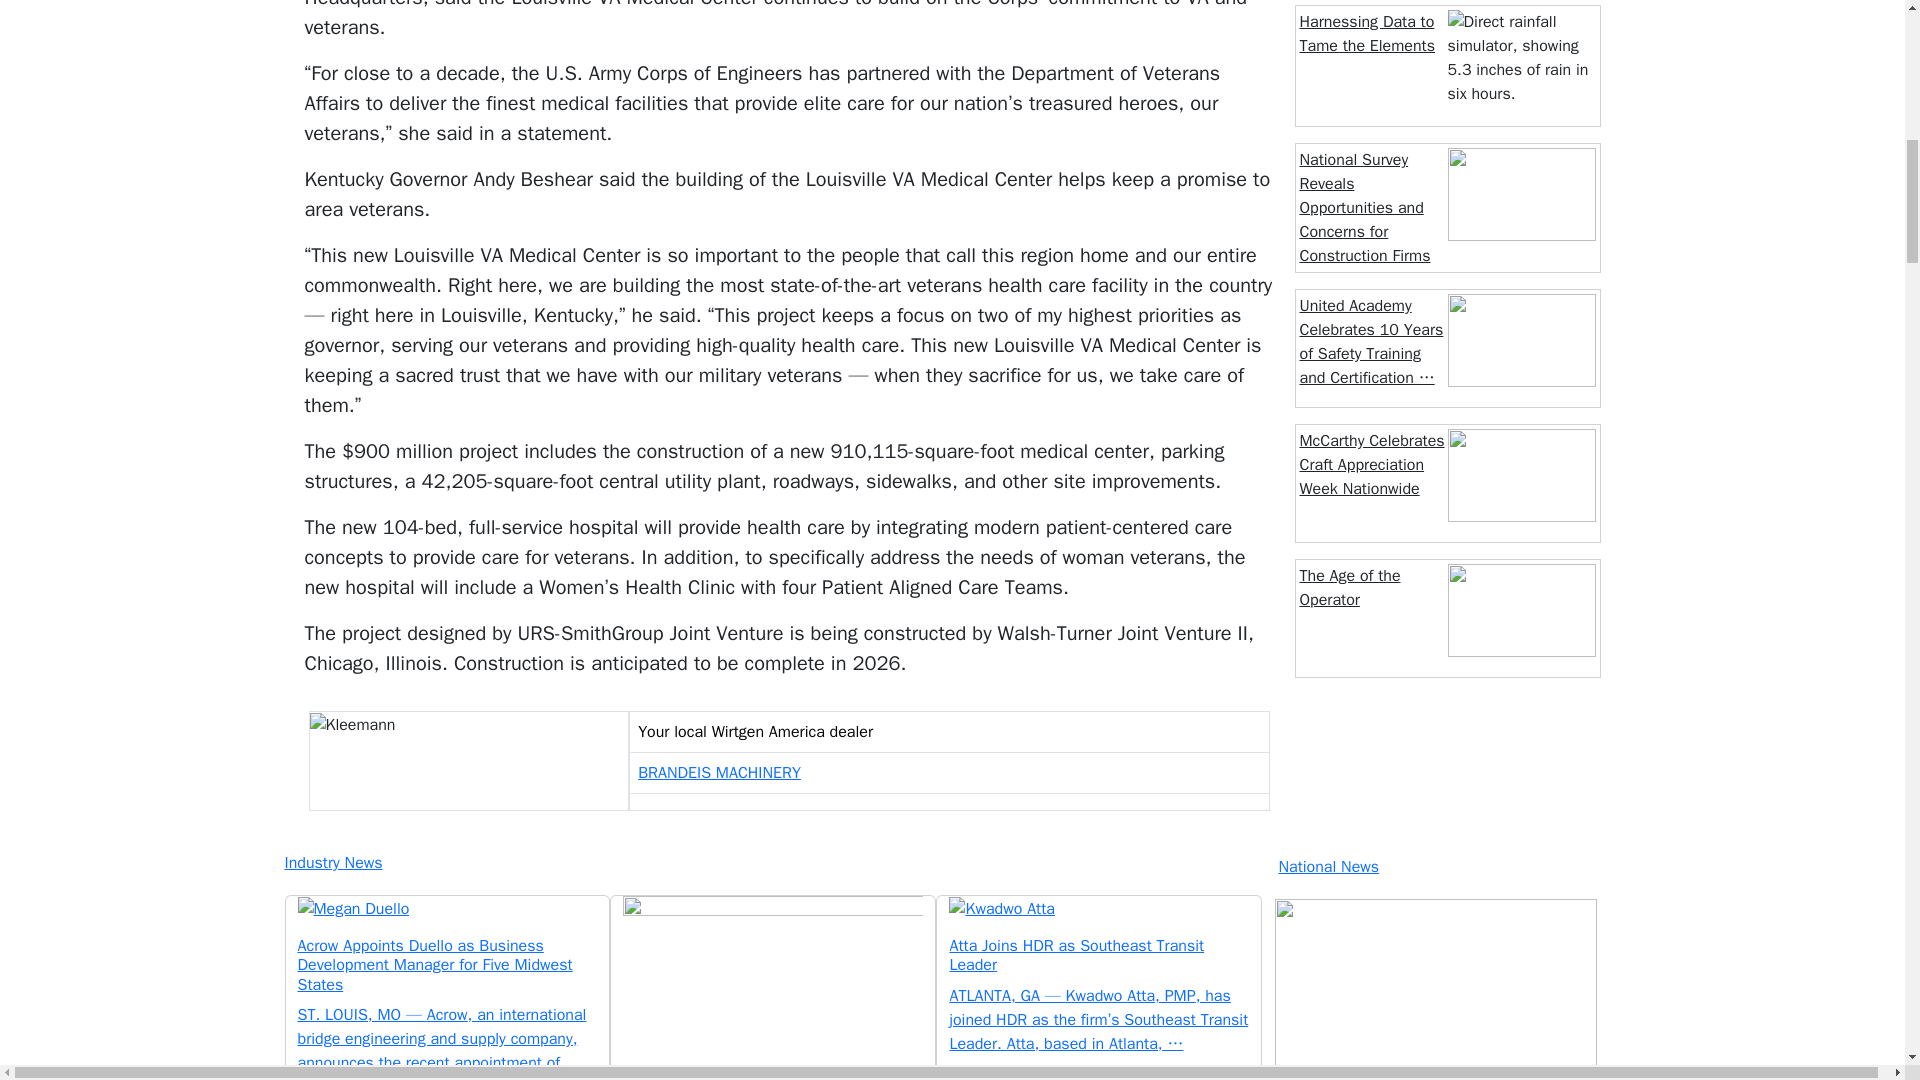 The height and width of the screenshot is (1080, 1920). Describe the element at coordinates (770, 862) in the screenshot. I see `Industry News` at that location.